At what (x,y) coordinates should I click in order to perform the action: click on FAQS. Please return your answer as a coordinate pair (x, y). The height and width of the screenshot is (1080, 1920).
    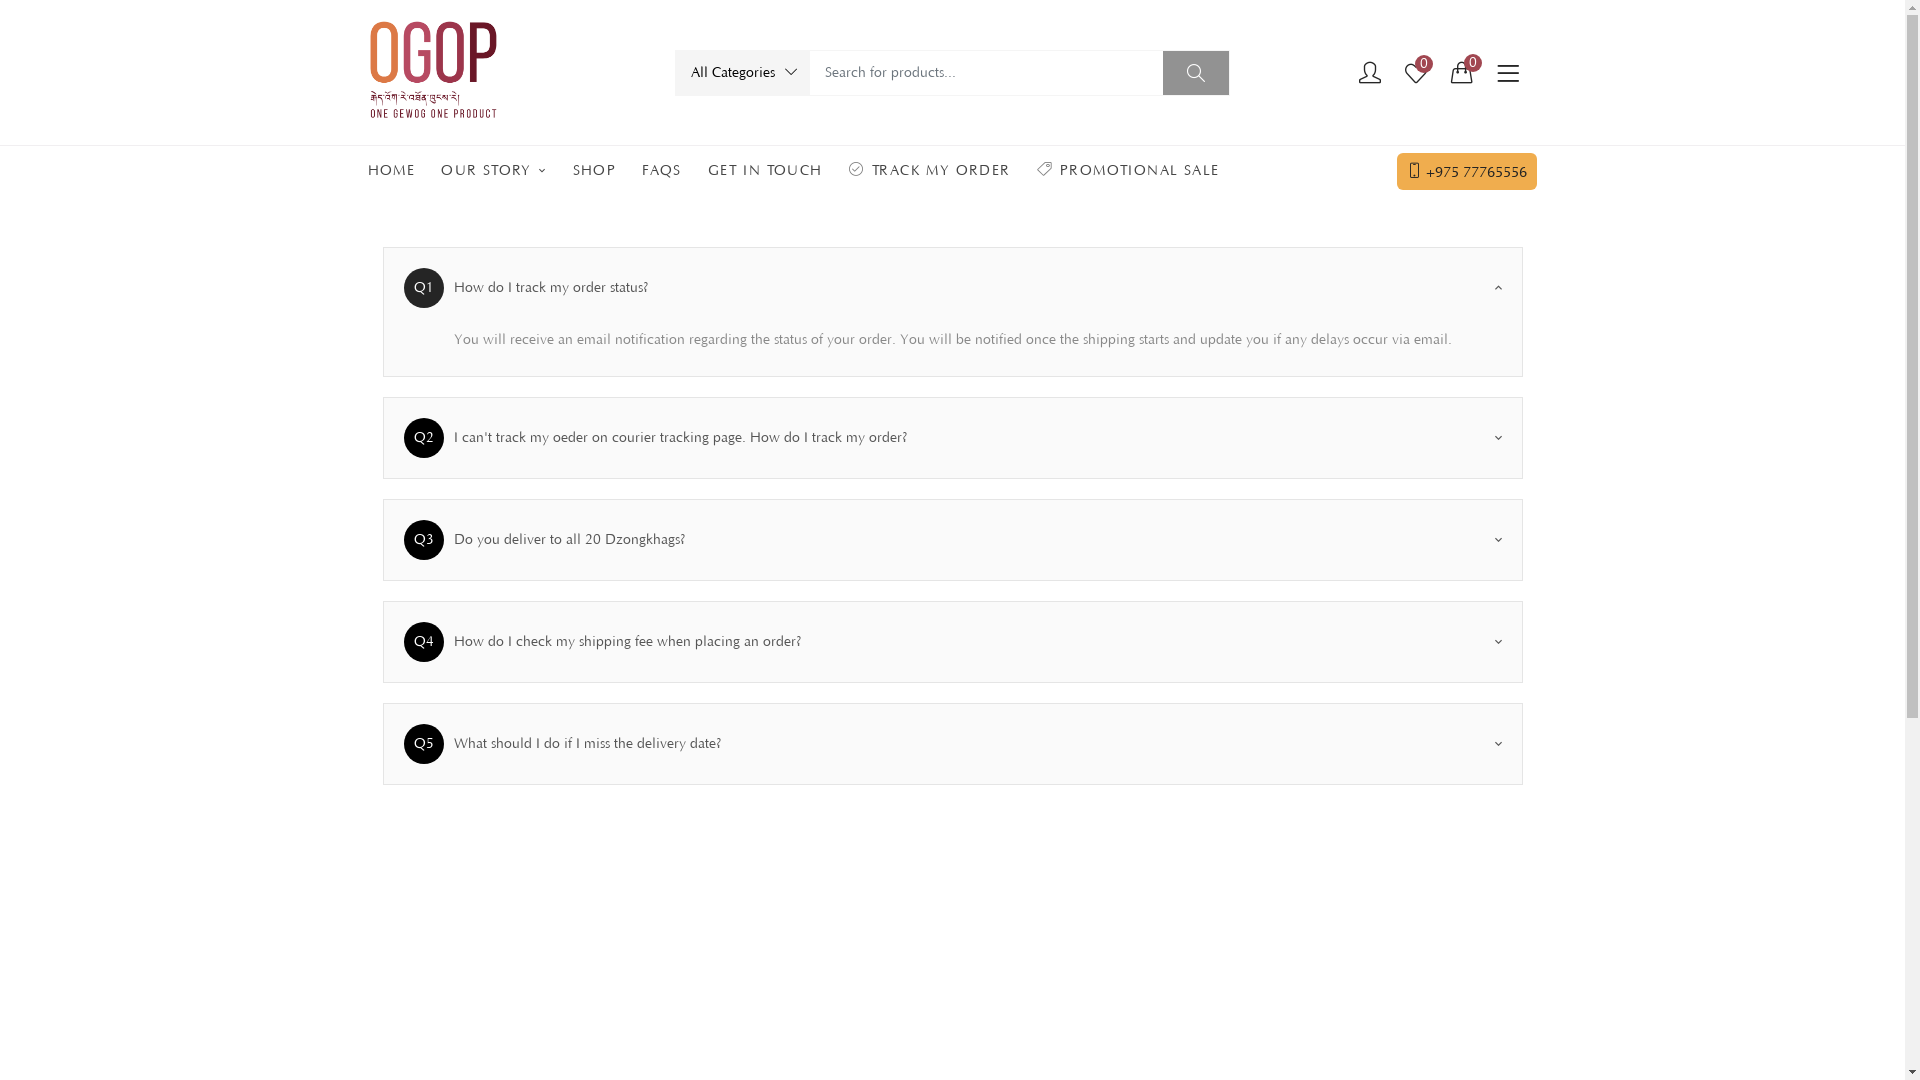
    Looking at the image, I should click on (662, 171).